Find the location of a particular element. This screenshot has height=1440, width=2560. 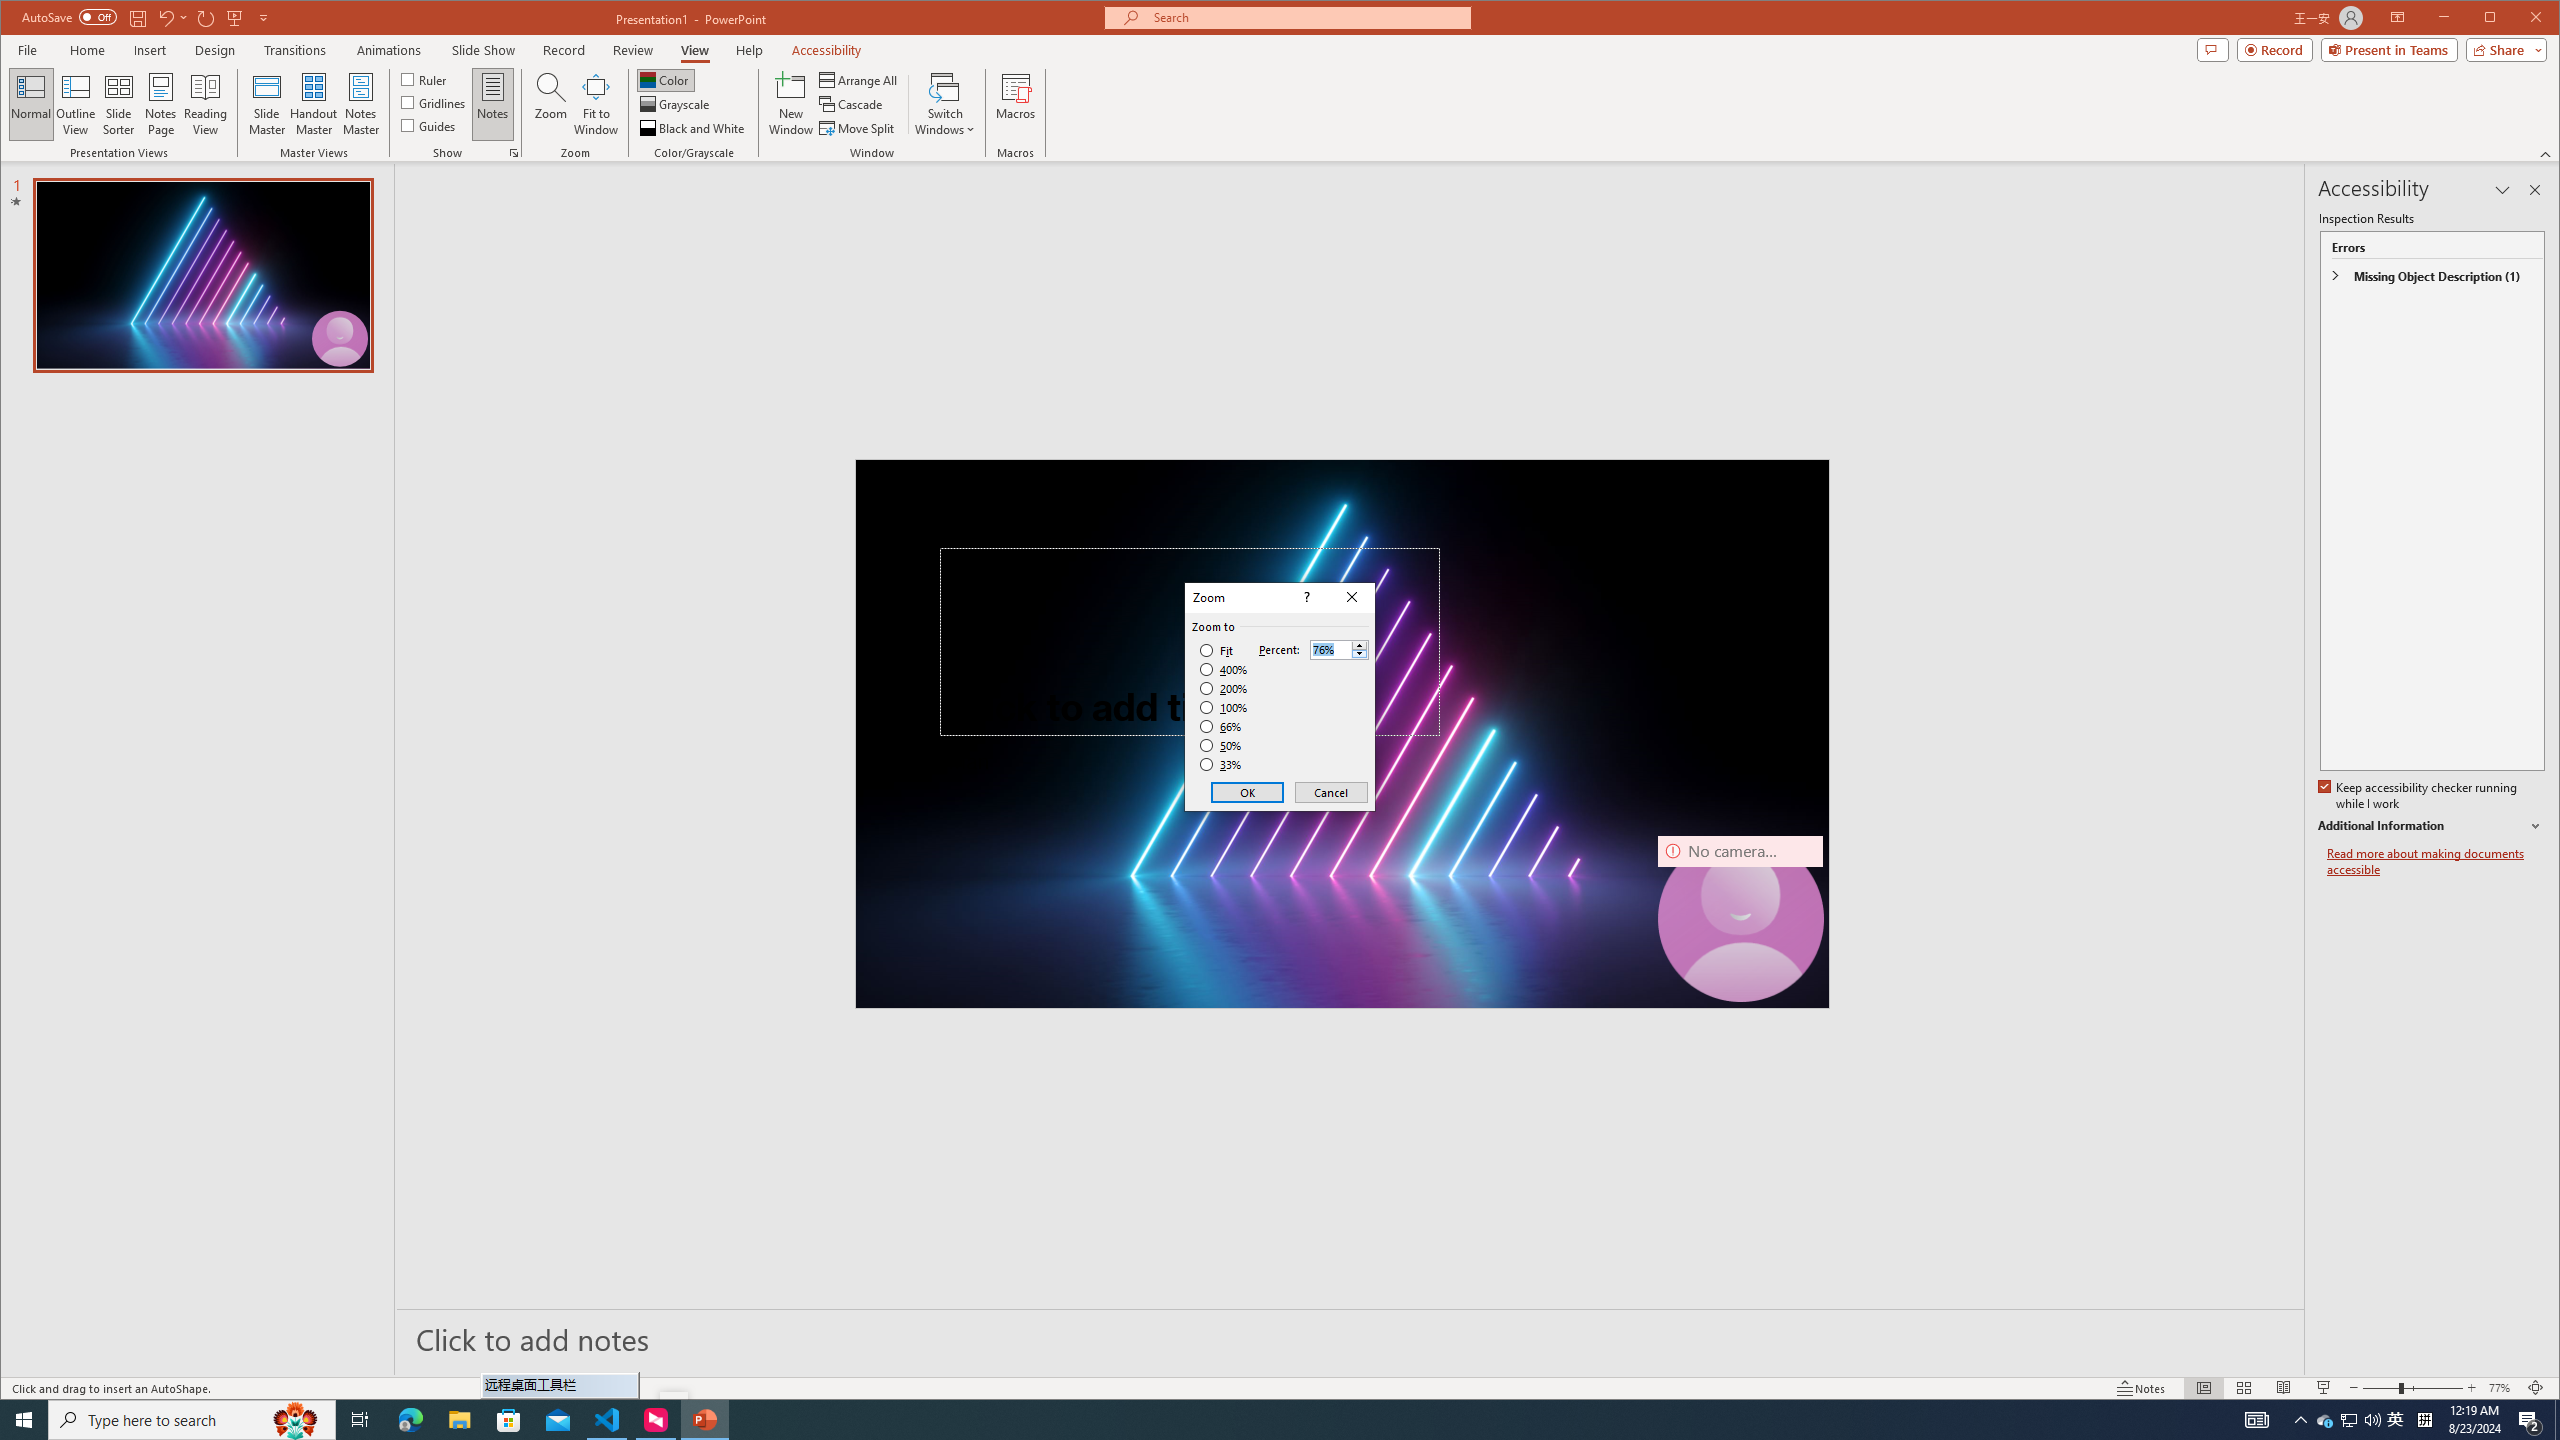

66% is located at coordinates (1222, 726).